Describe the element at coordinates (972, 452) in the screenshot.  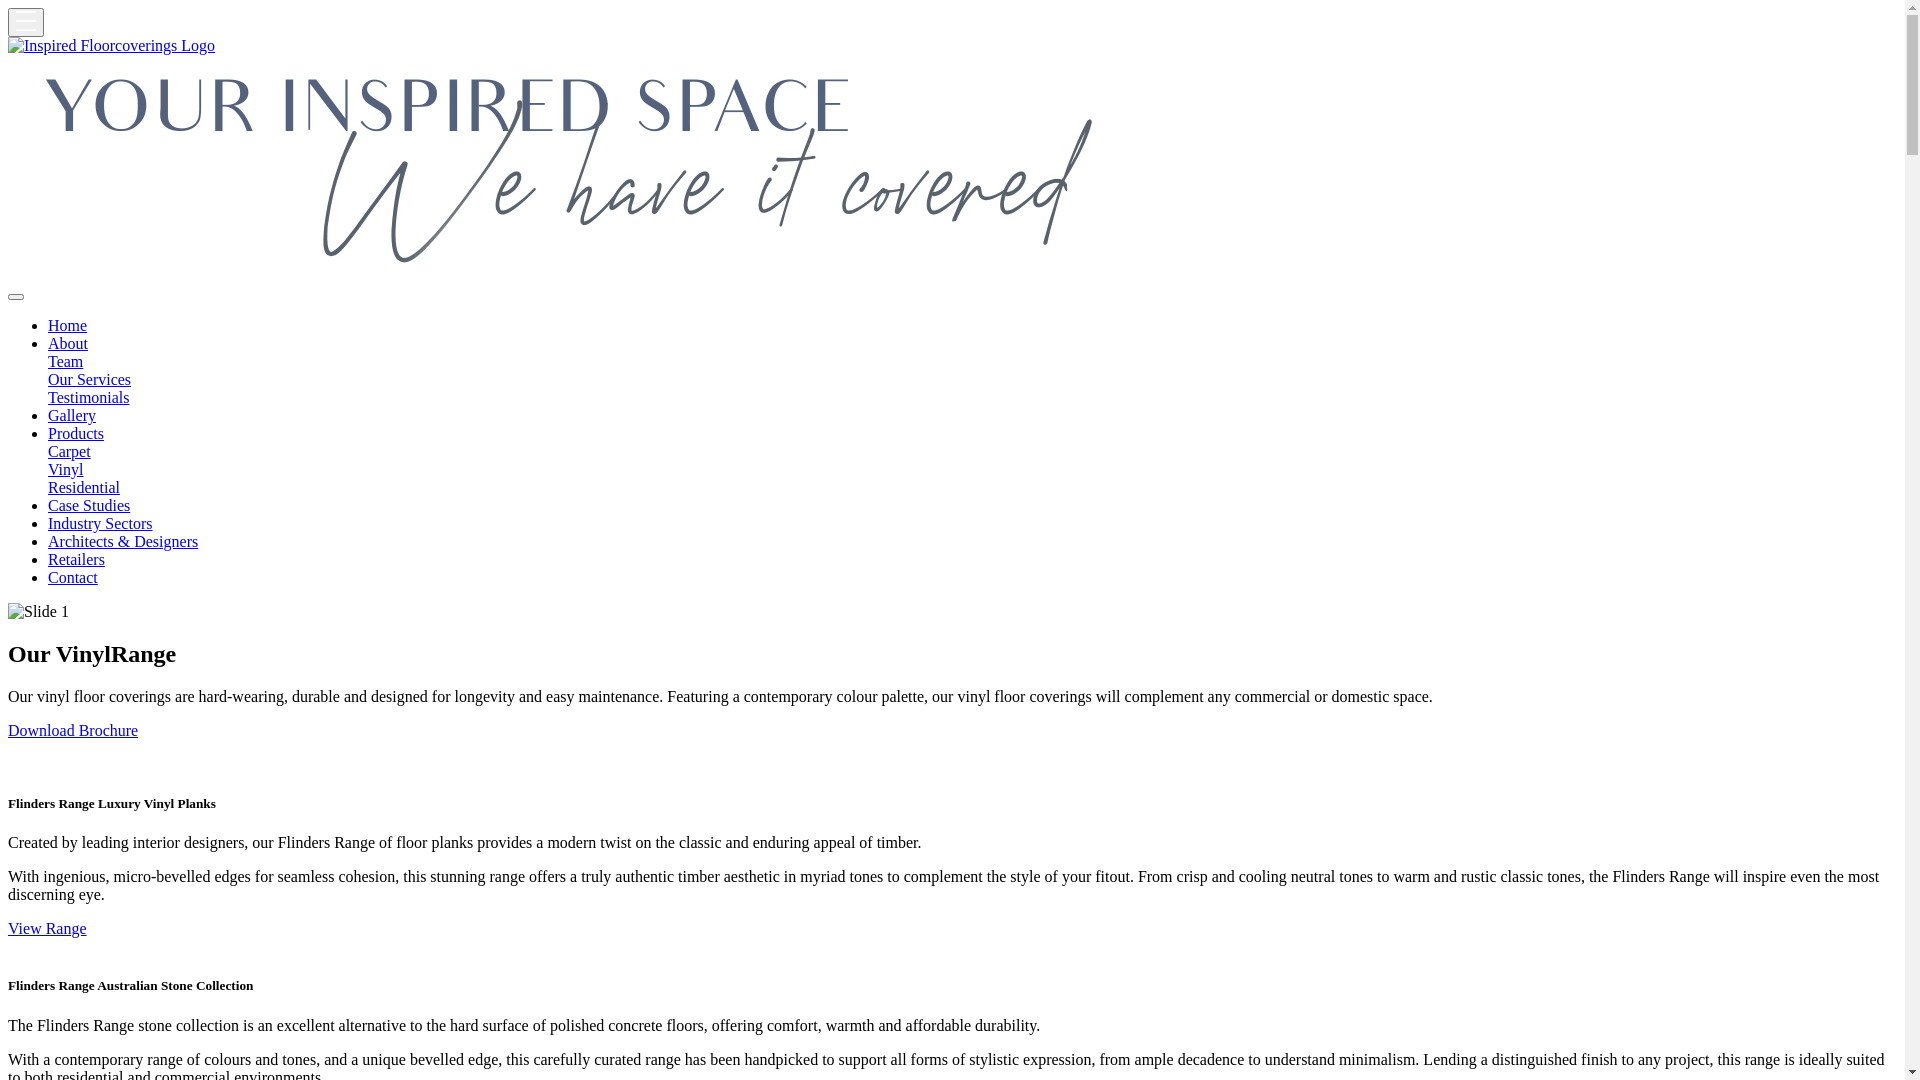
I see `Carpet` at that location.